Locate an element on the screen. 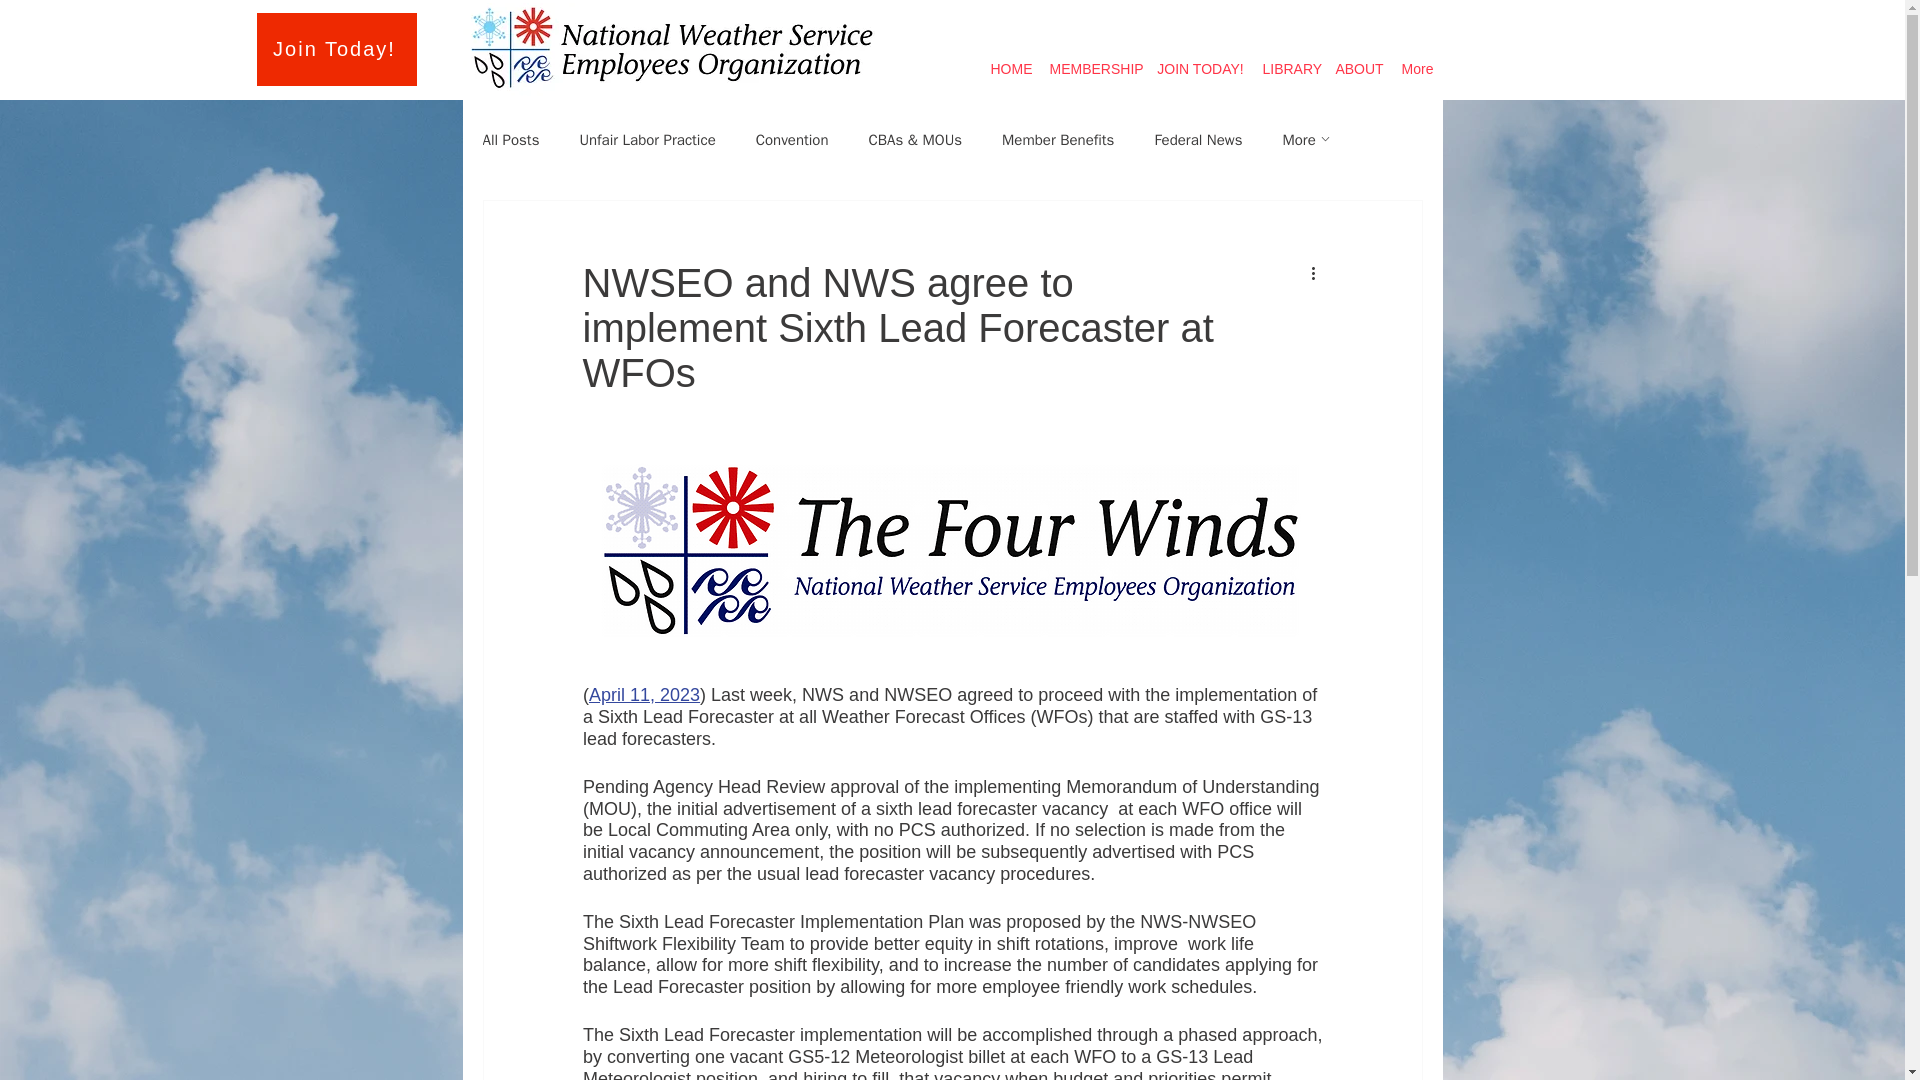 This screenshot has width=1920, height=1080. ABOUT is located at coordinates (1359, 60).